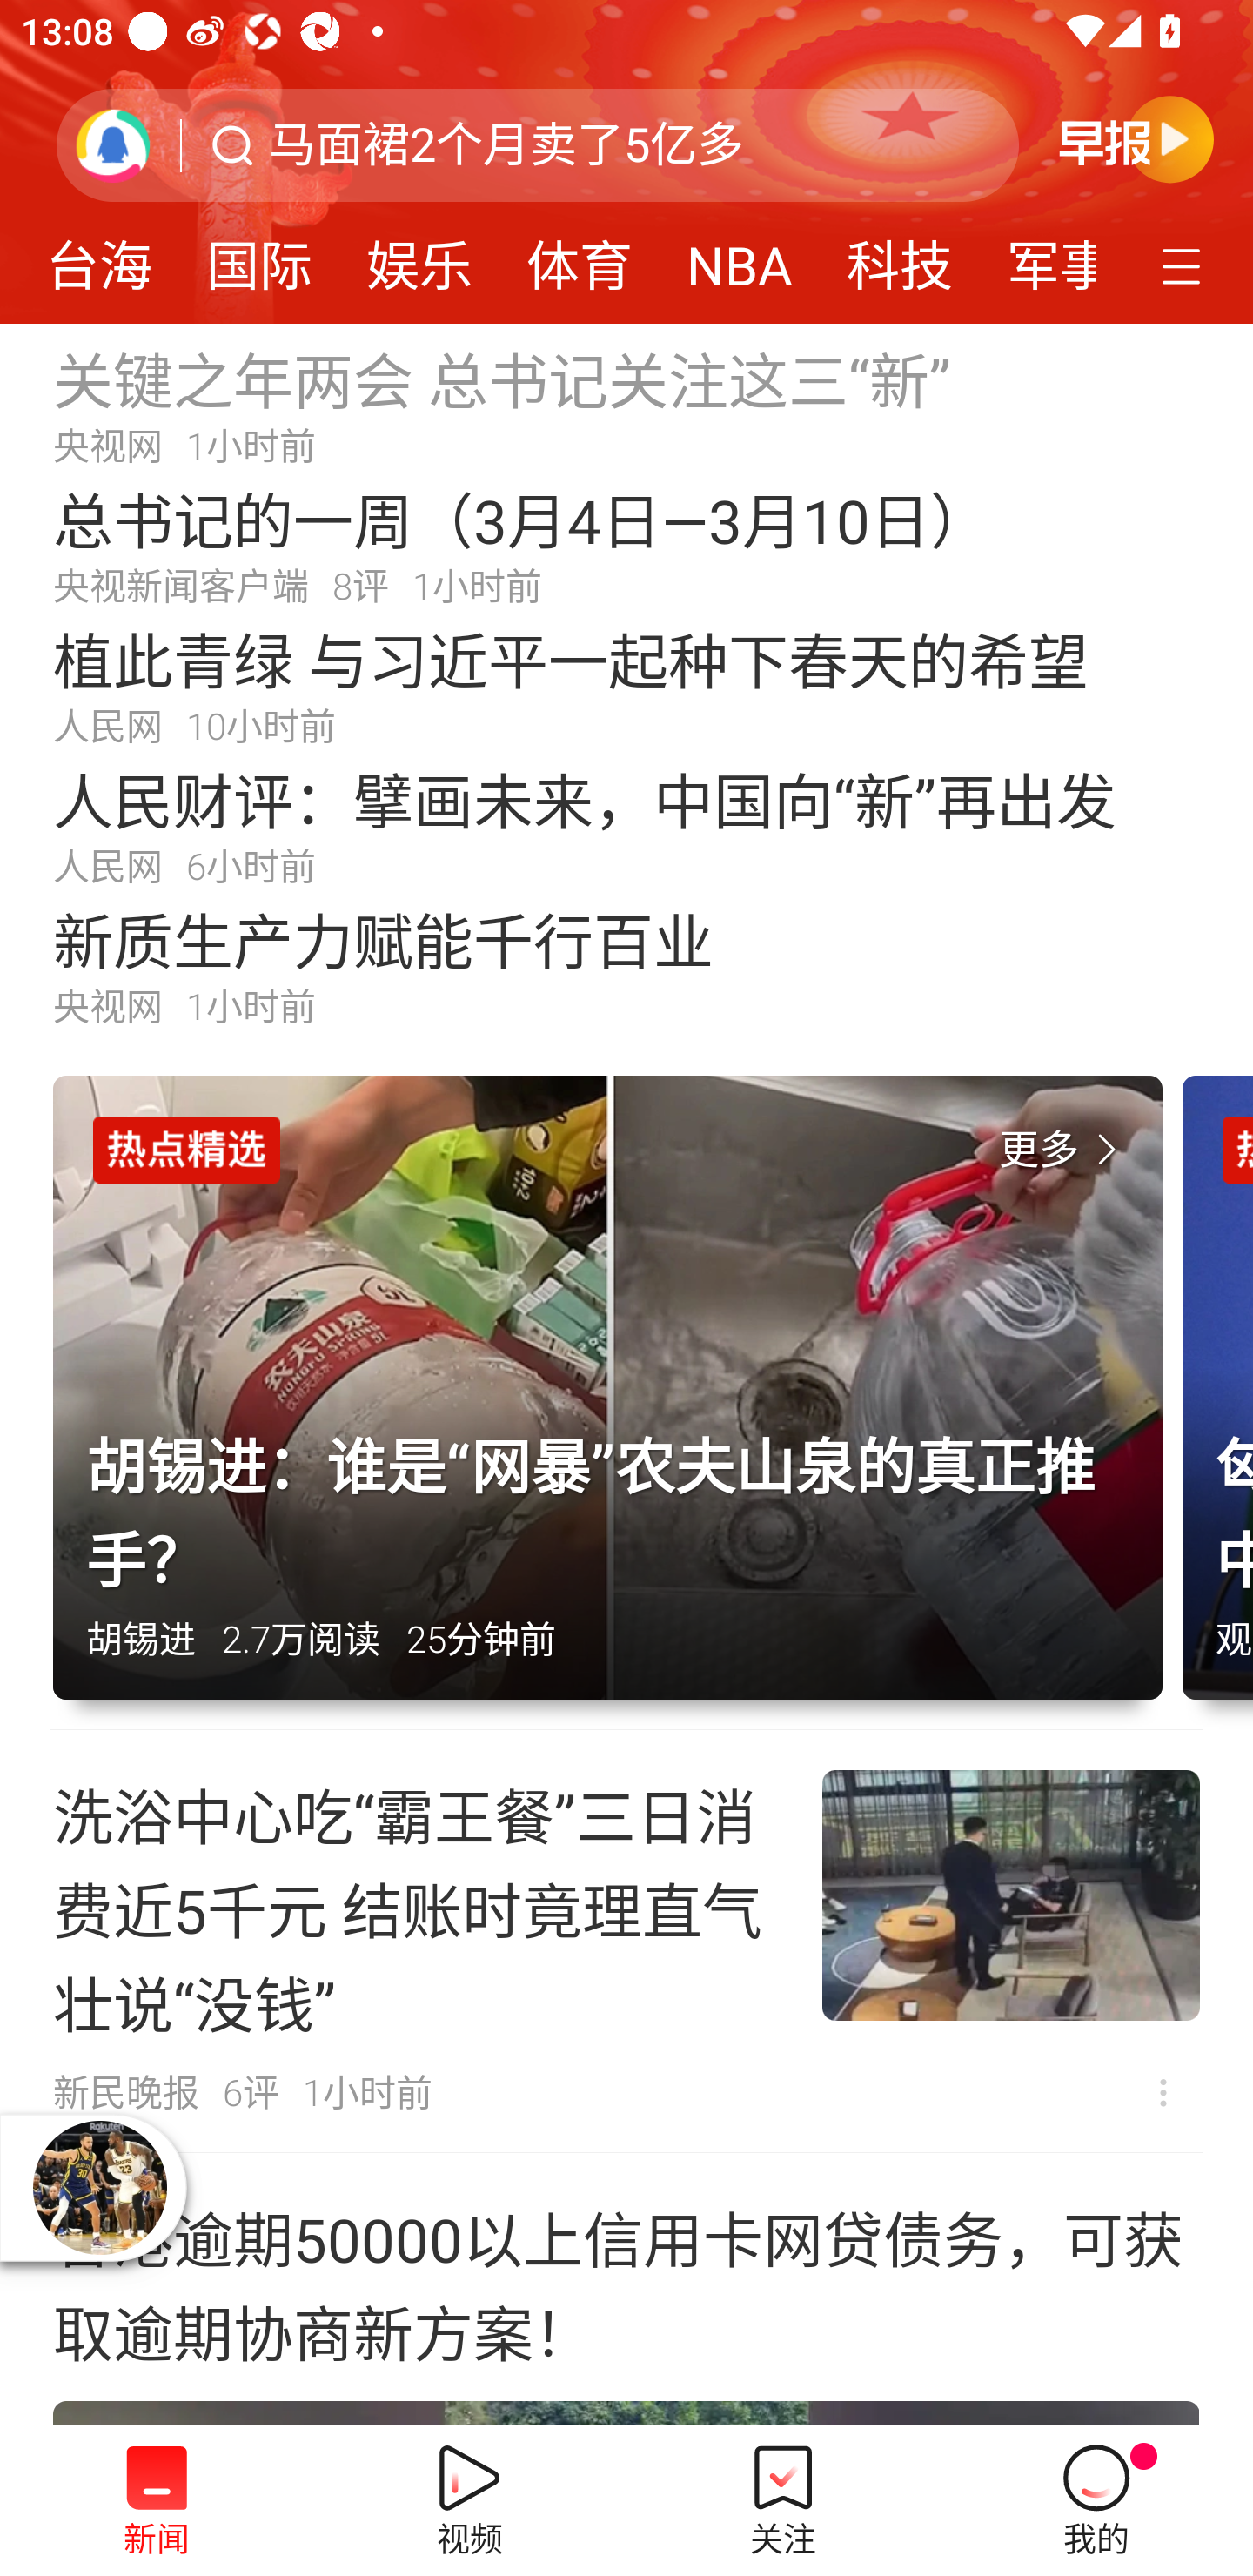  I want to click on 香港逾期50000以上信用卡网贷债务，可获取逾期协商新方案！, so click(626, 2290).